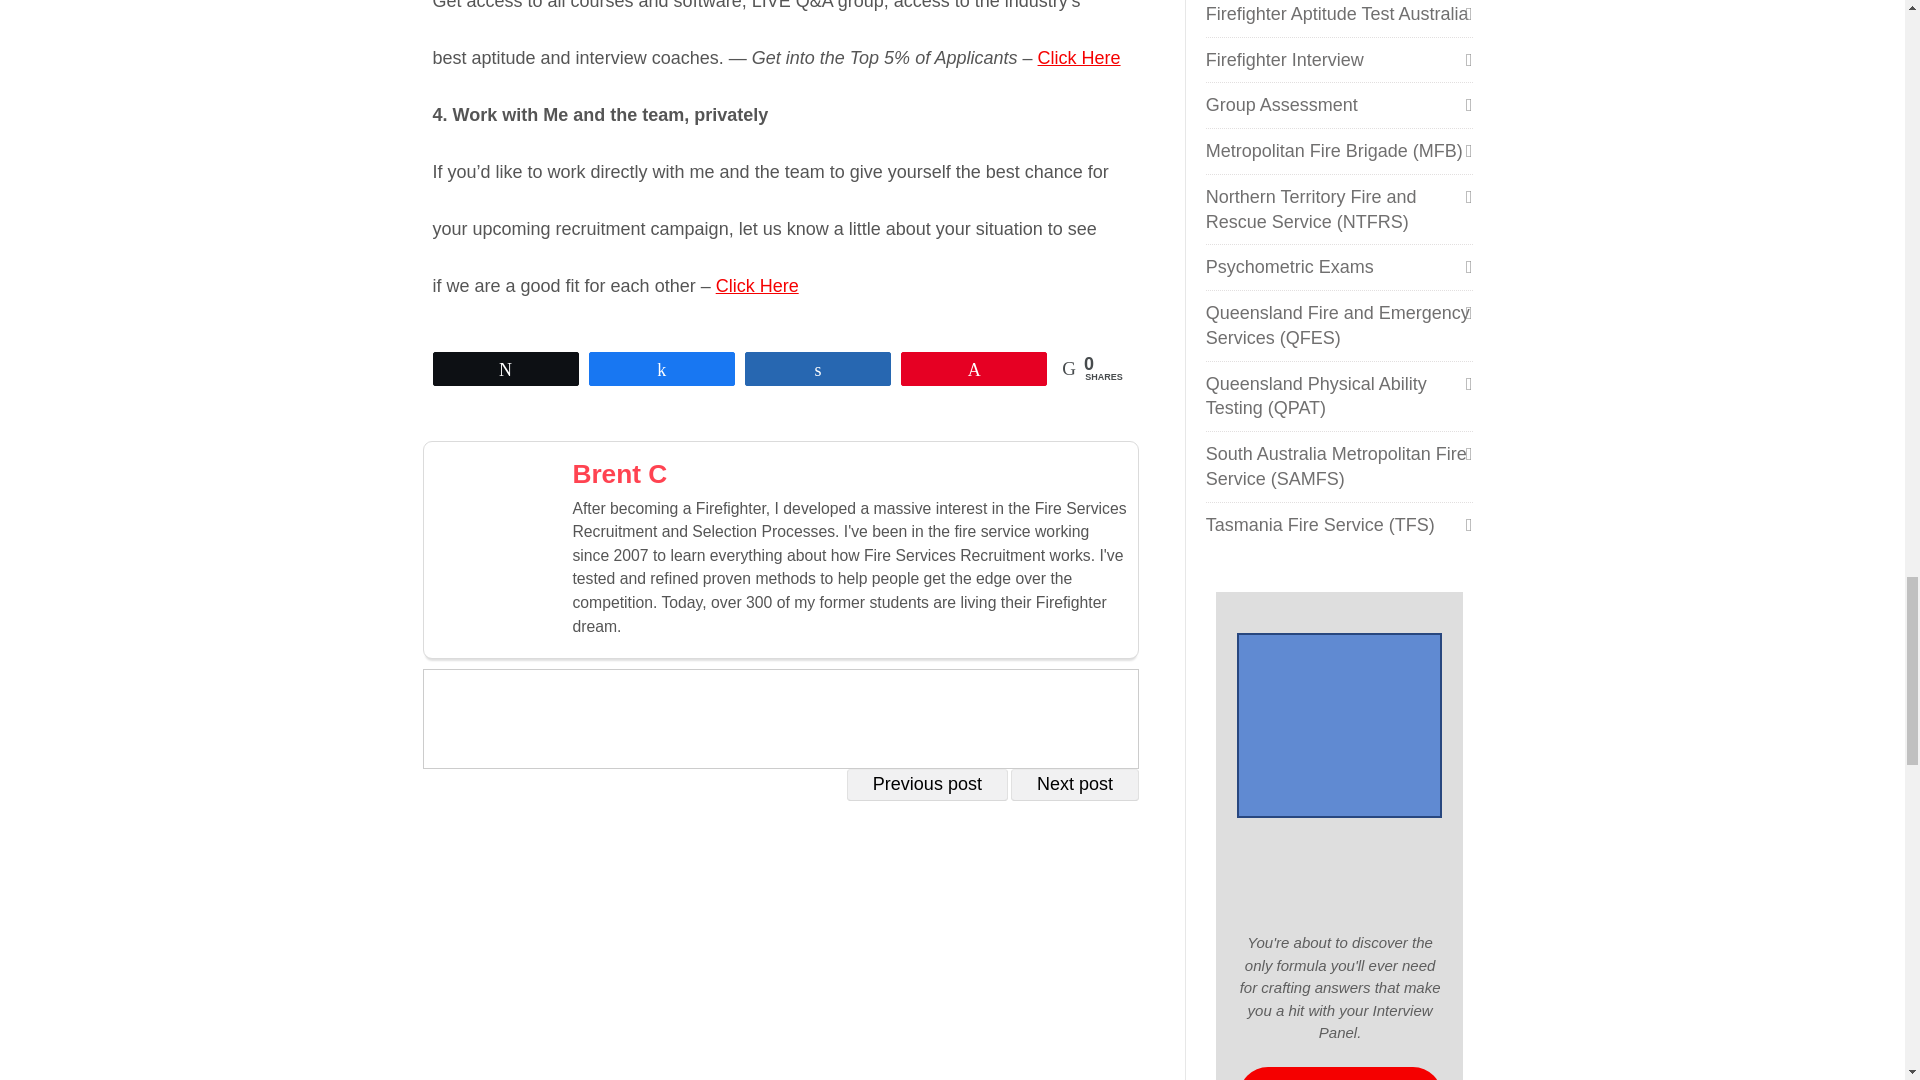  What do you see at coordinates (927, 784) in the screenshot?
I see `Previous post` at bounding box center [927, 784].